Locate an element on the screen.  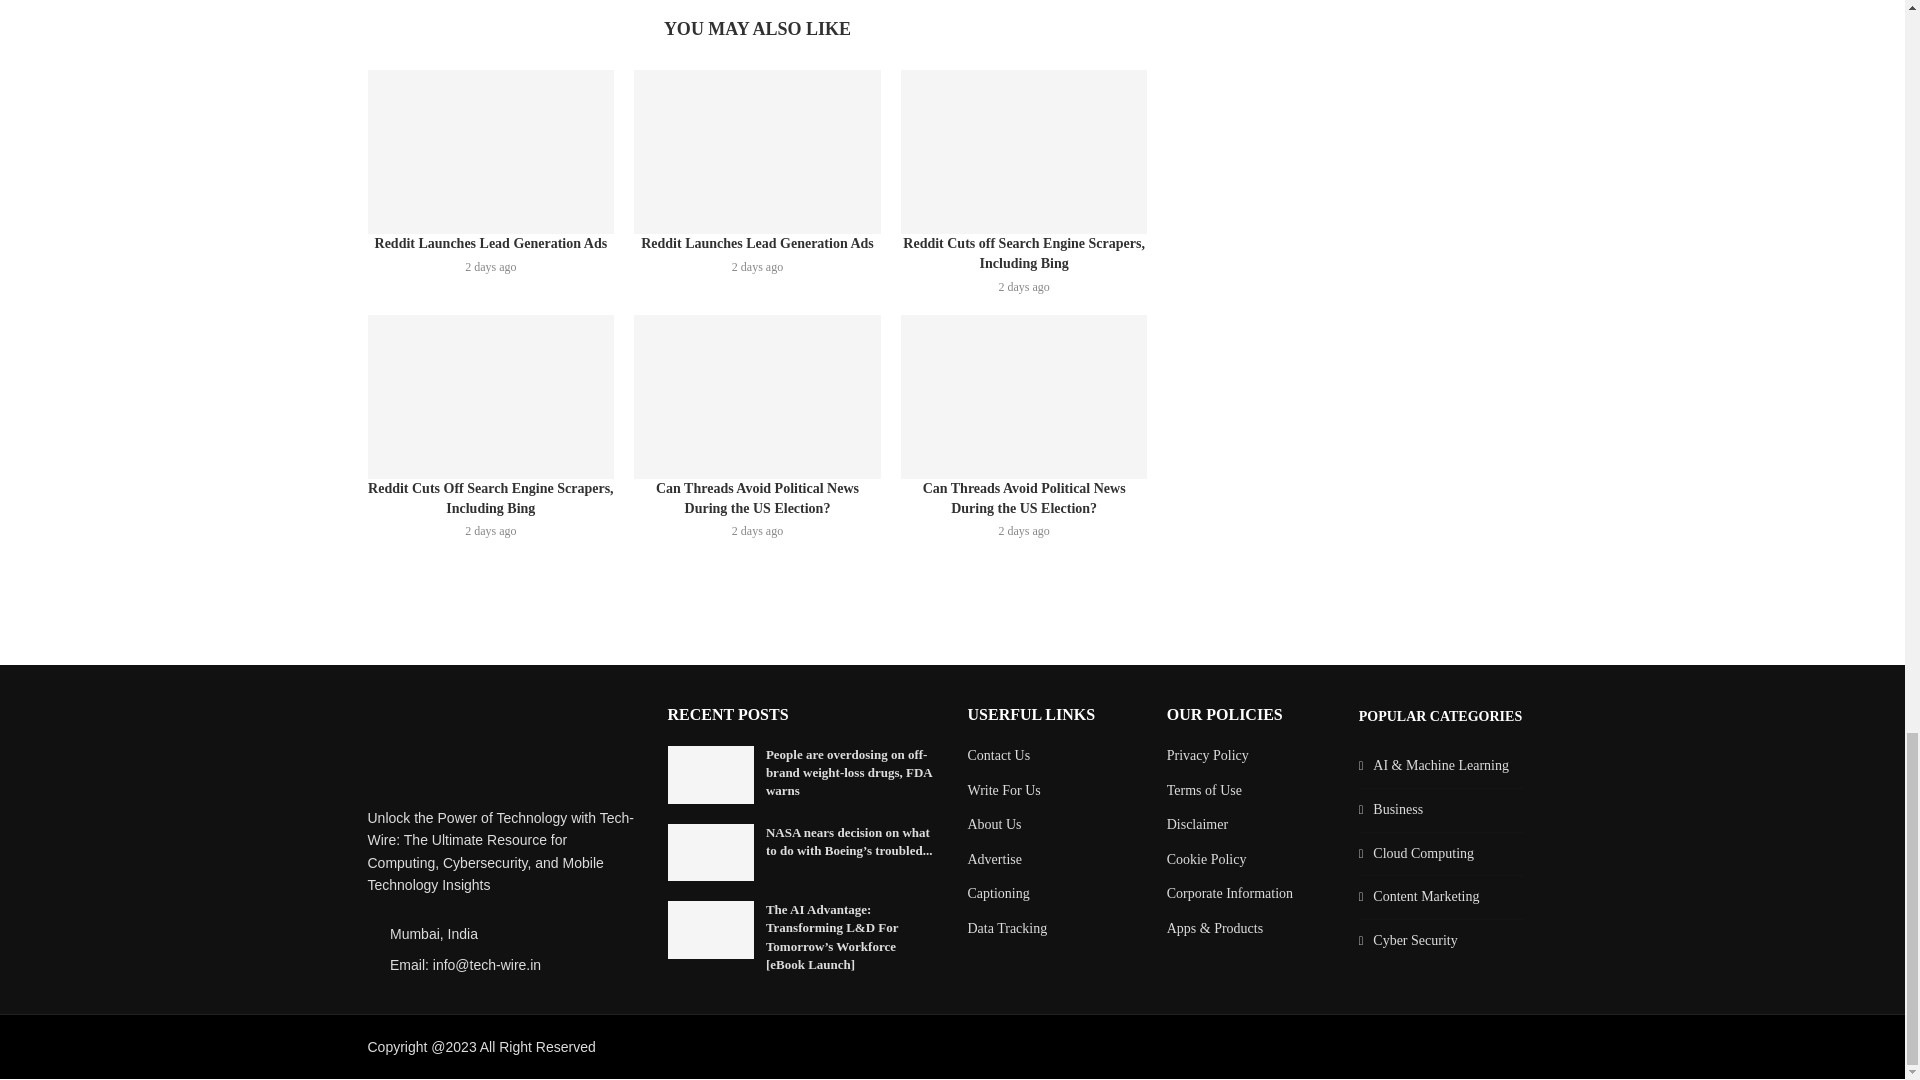
Reddit Cuts Off Search Engine Scrapers, Including Bing is located at coordinates (491, 397).